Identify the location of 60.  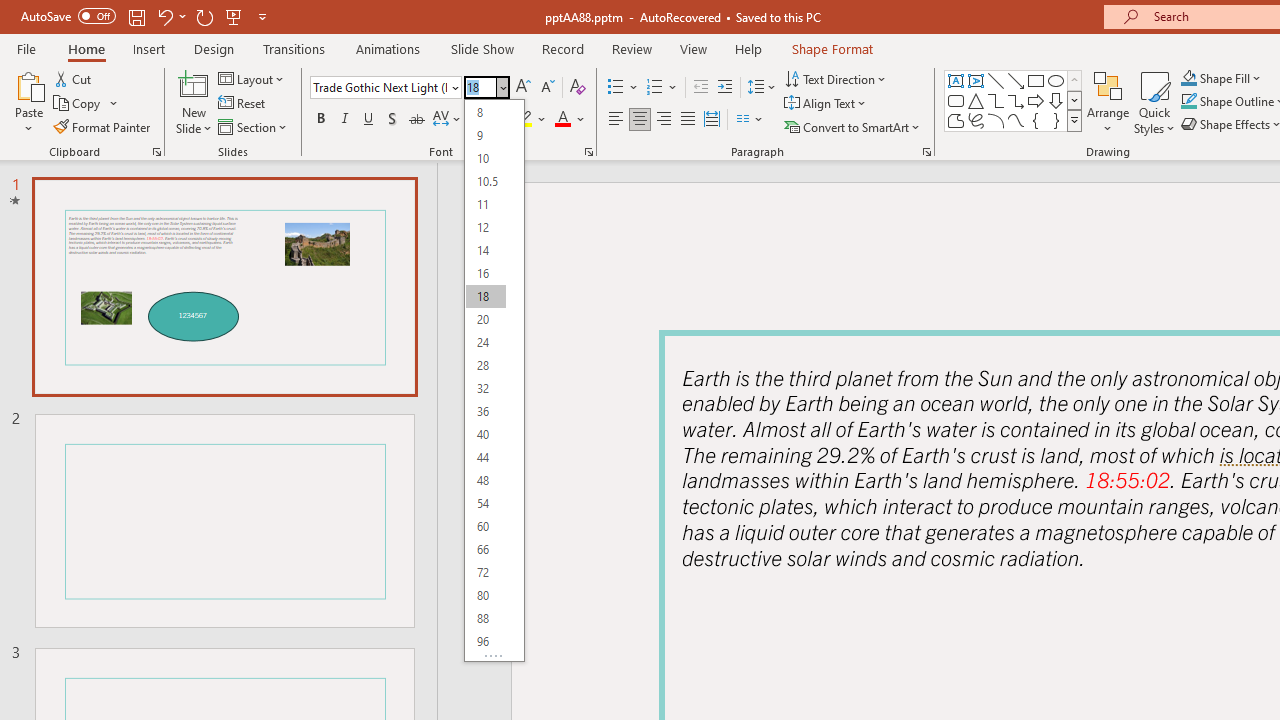
(485, 526).